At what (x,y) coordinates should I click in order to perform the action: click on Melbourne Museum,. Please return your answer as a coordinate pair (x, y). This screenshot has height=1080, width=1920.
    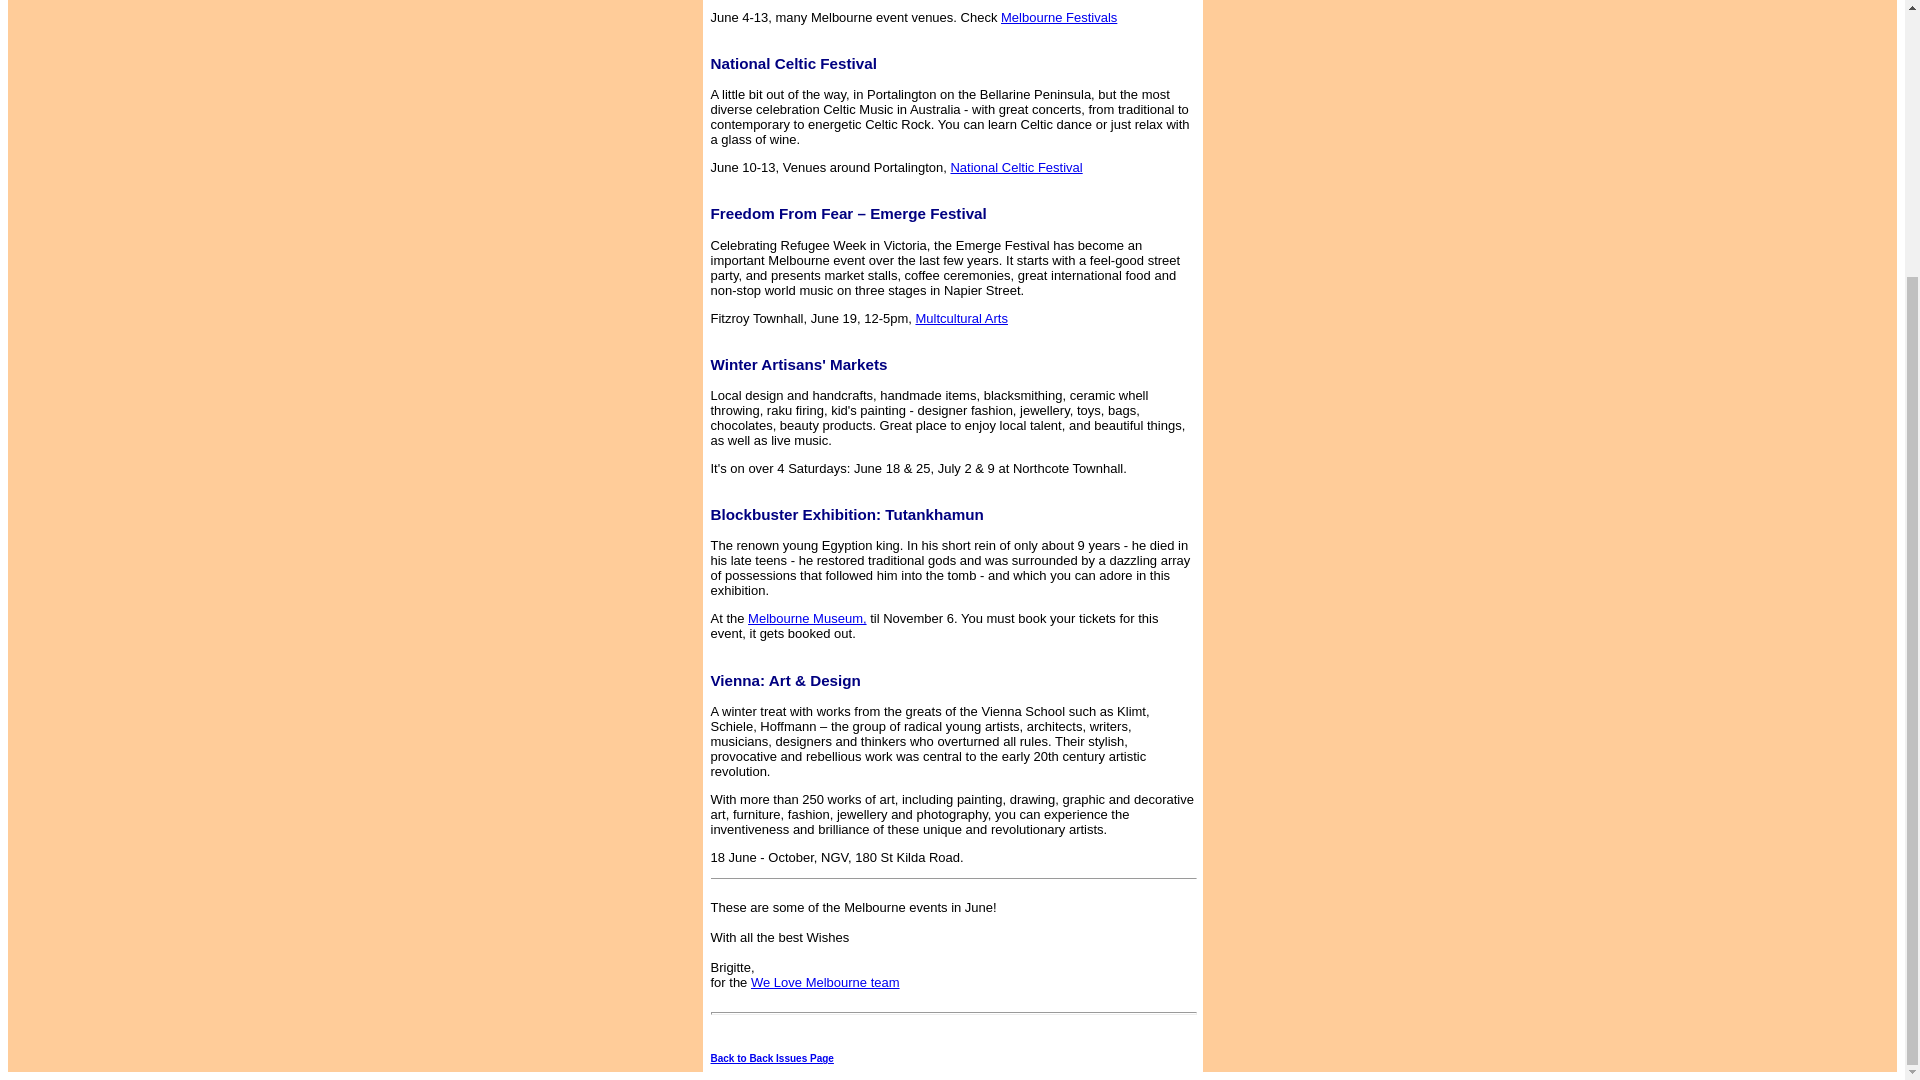
    Looking at the image, I should click on (808, 618).